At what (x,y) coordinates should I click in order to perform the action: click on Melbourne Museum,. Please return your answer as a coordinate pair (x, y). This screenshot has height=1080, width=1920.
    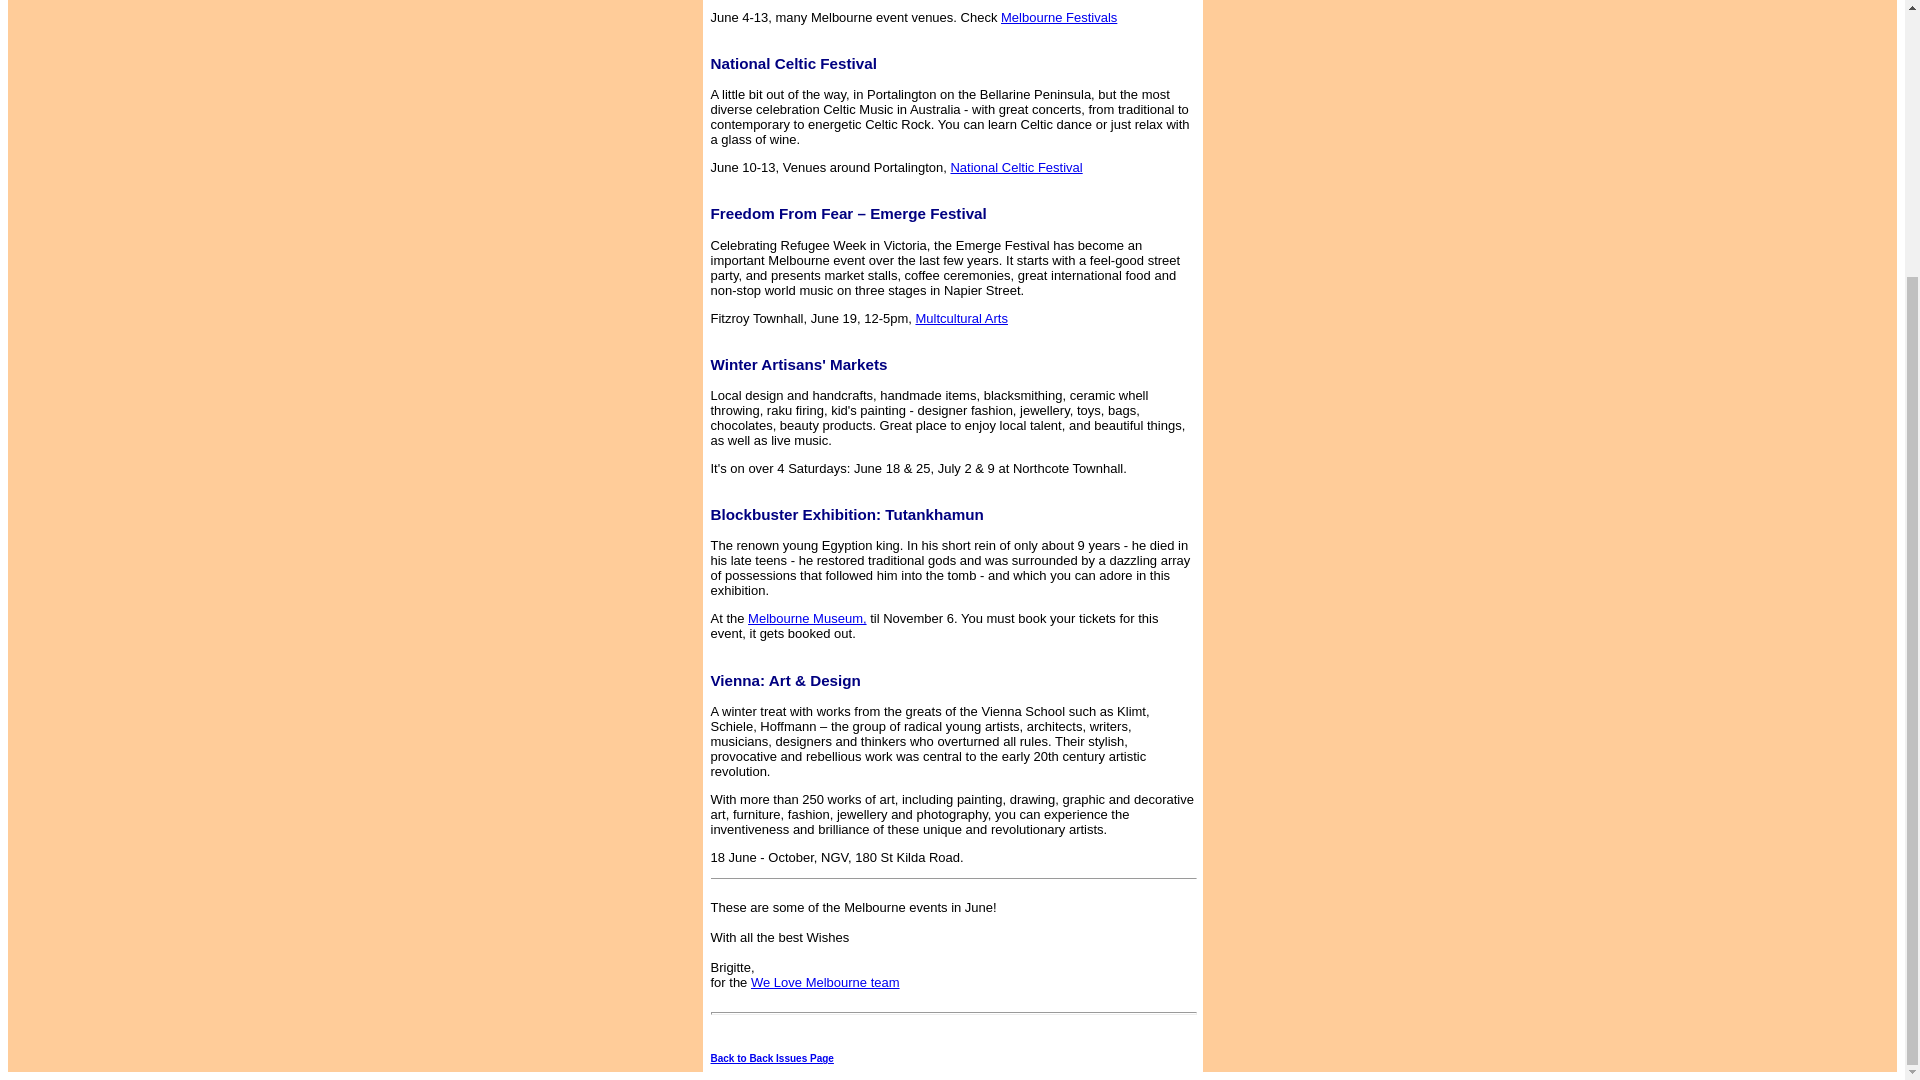
    Looking at the image, I should click on (808, 618).